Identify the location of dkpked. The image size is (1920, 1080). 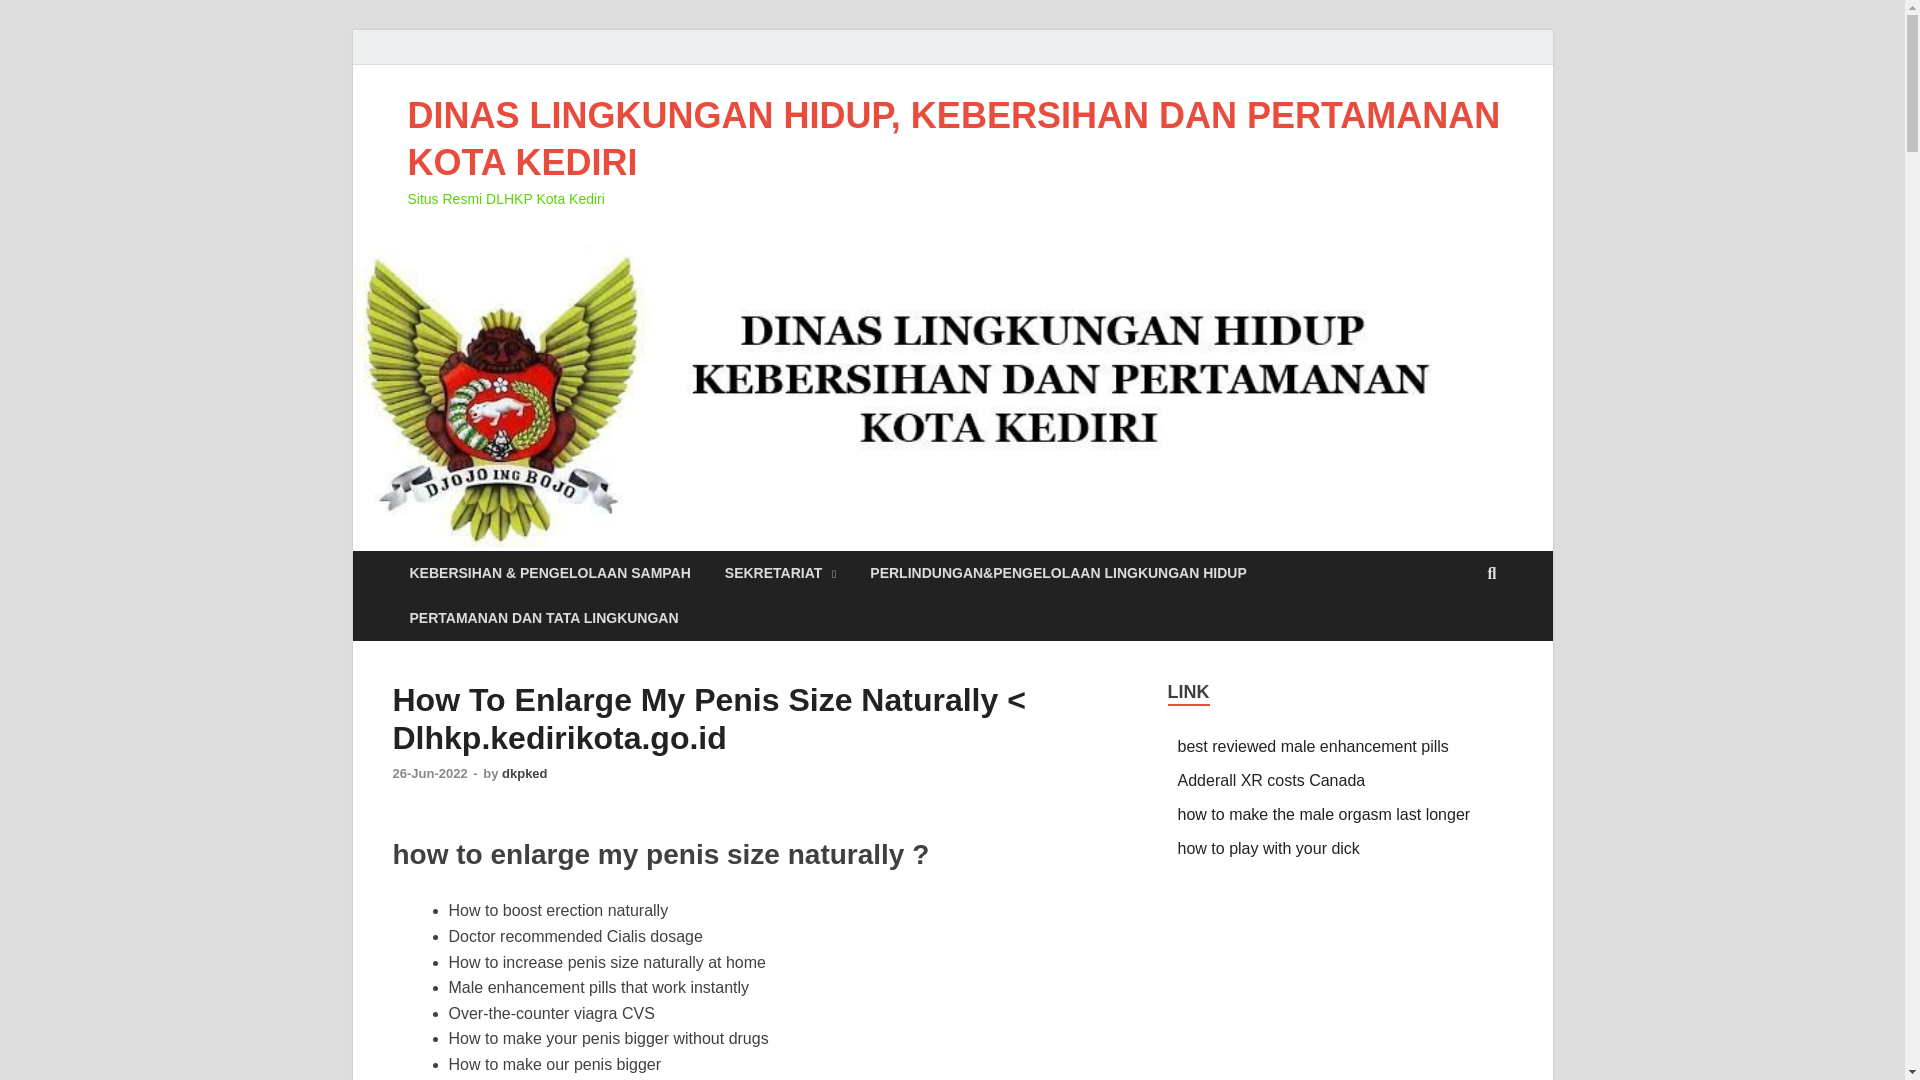
(524, 772).